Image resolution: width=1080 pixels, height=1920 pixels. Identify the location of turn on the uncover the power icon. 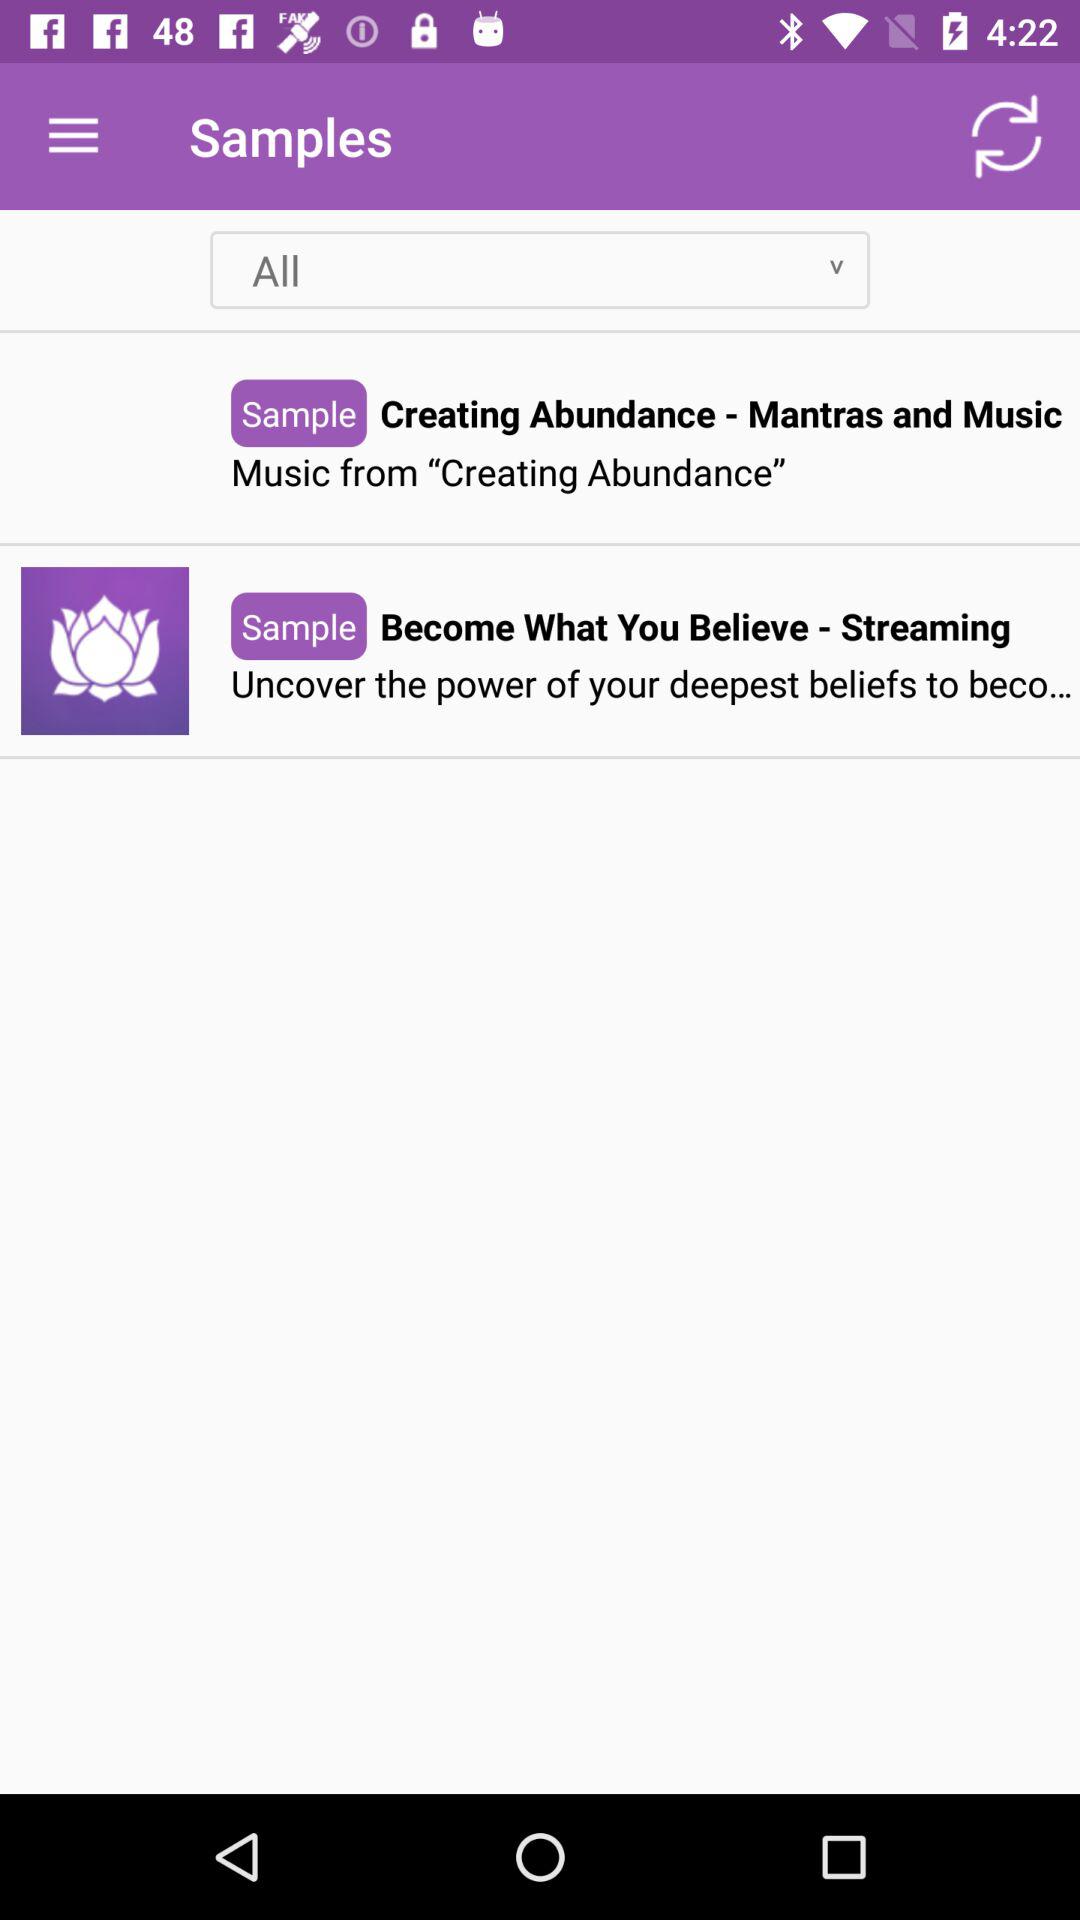
(655, 684).